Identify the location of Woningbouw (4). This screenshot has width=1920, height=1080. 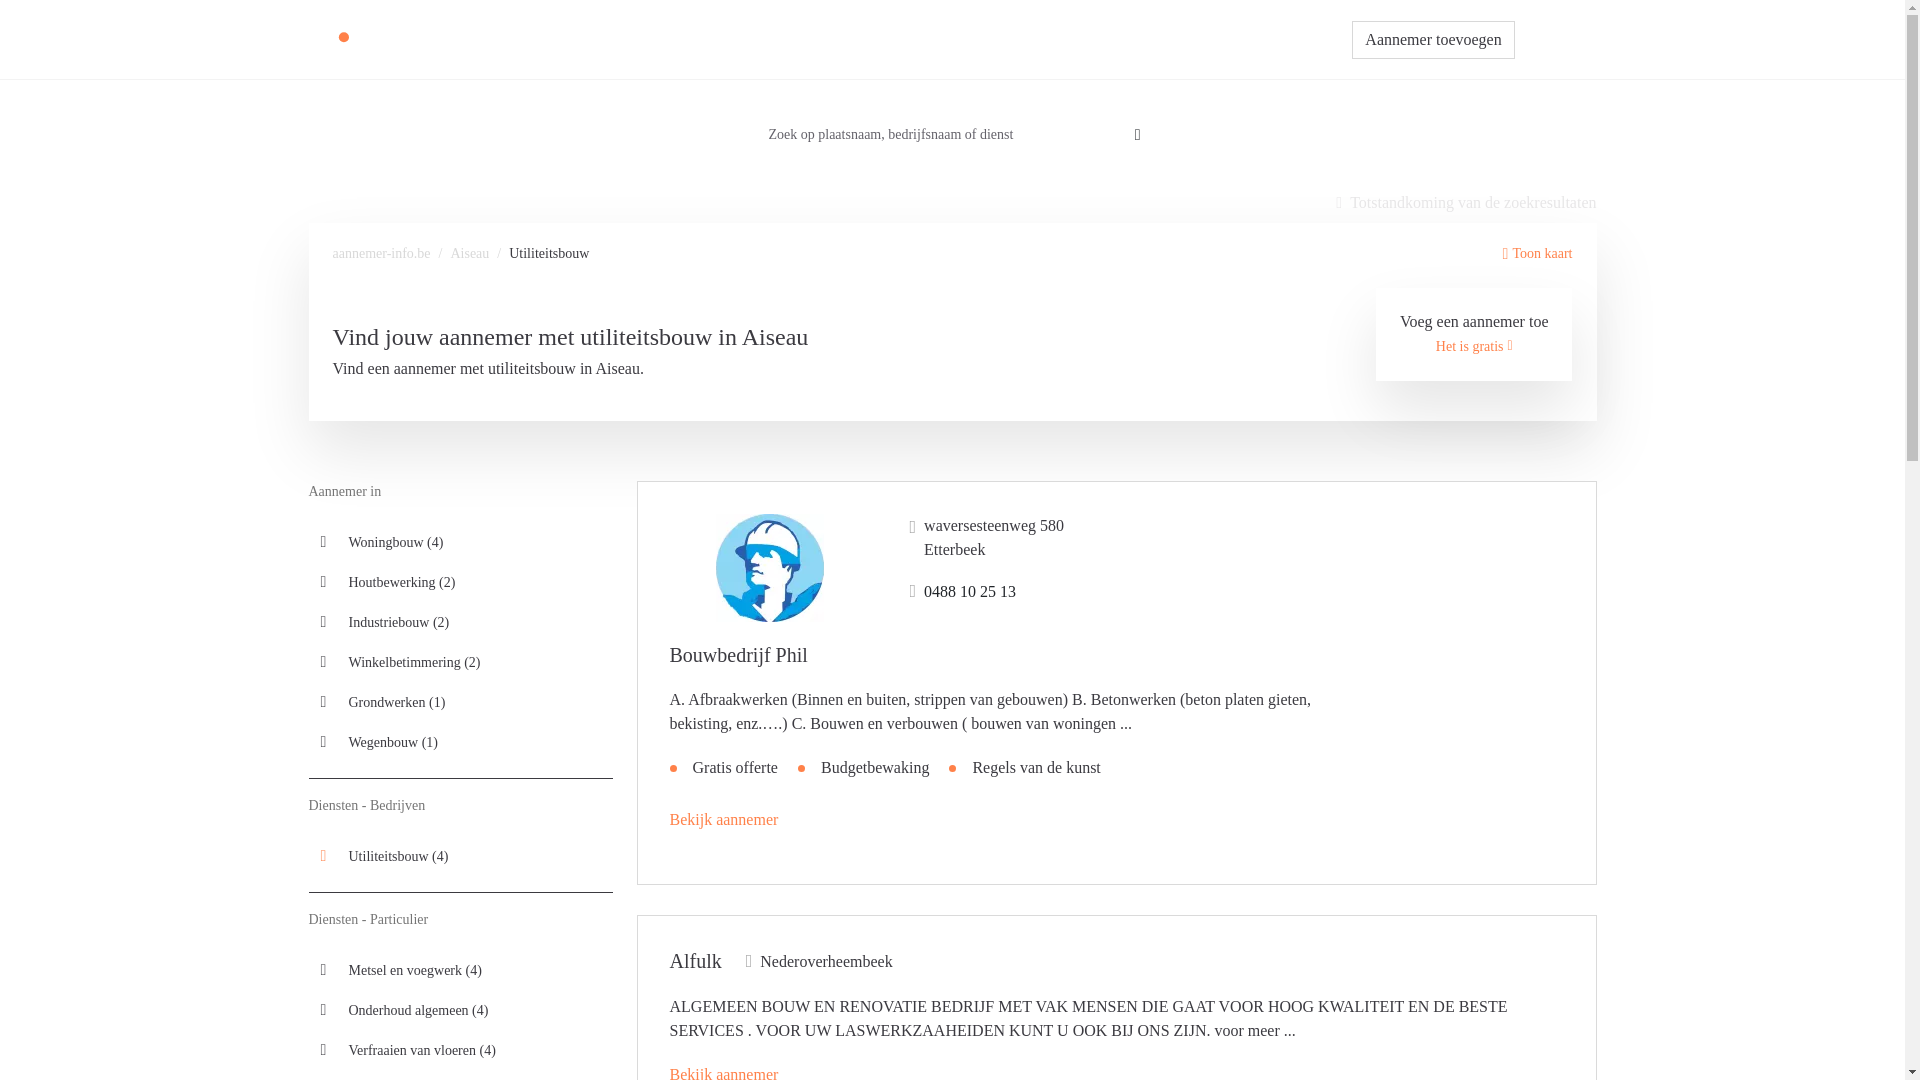
(460, 542).